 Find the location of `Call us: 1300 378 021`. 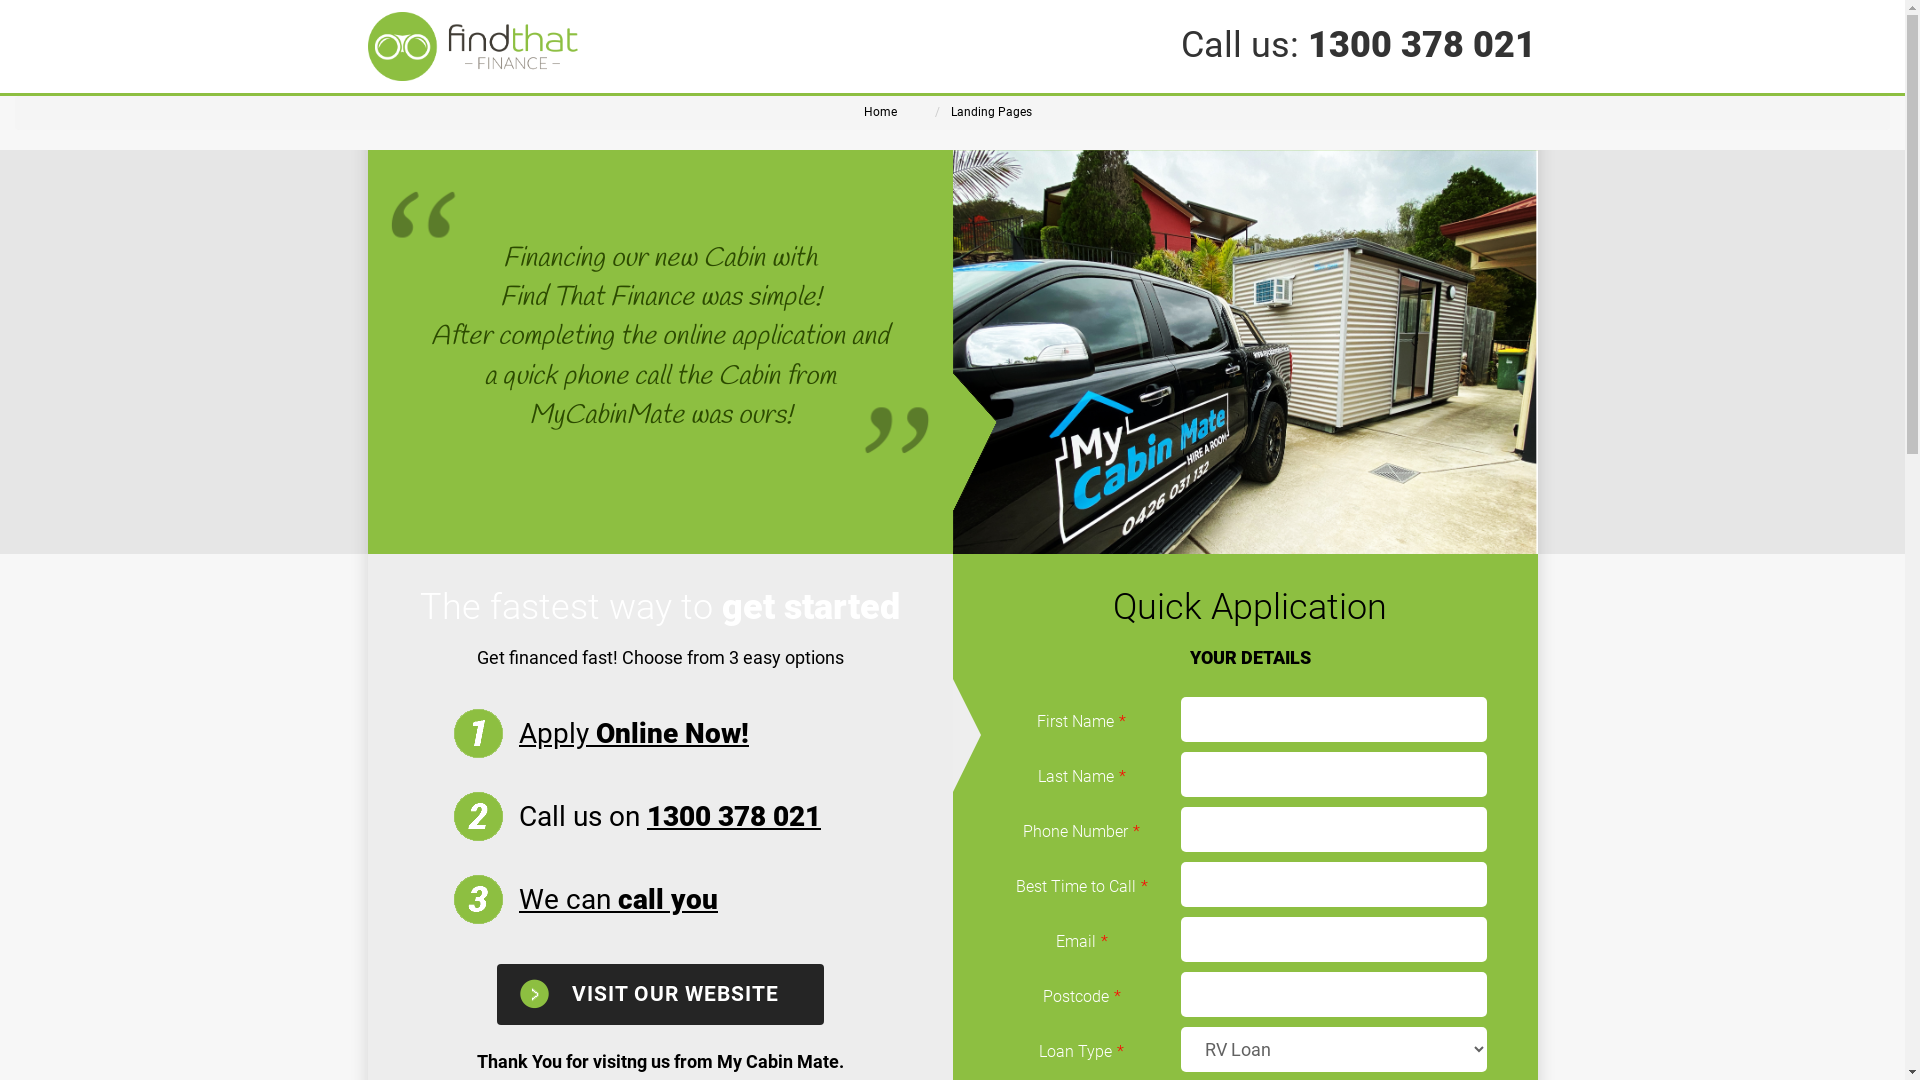

Call us: 1300 378 021 is located at coordinates (1358, 45).